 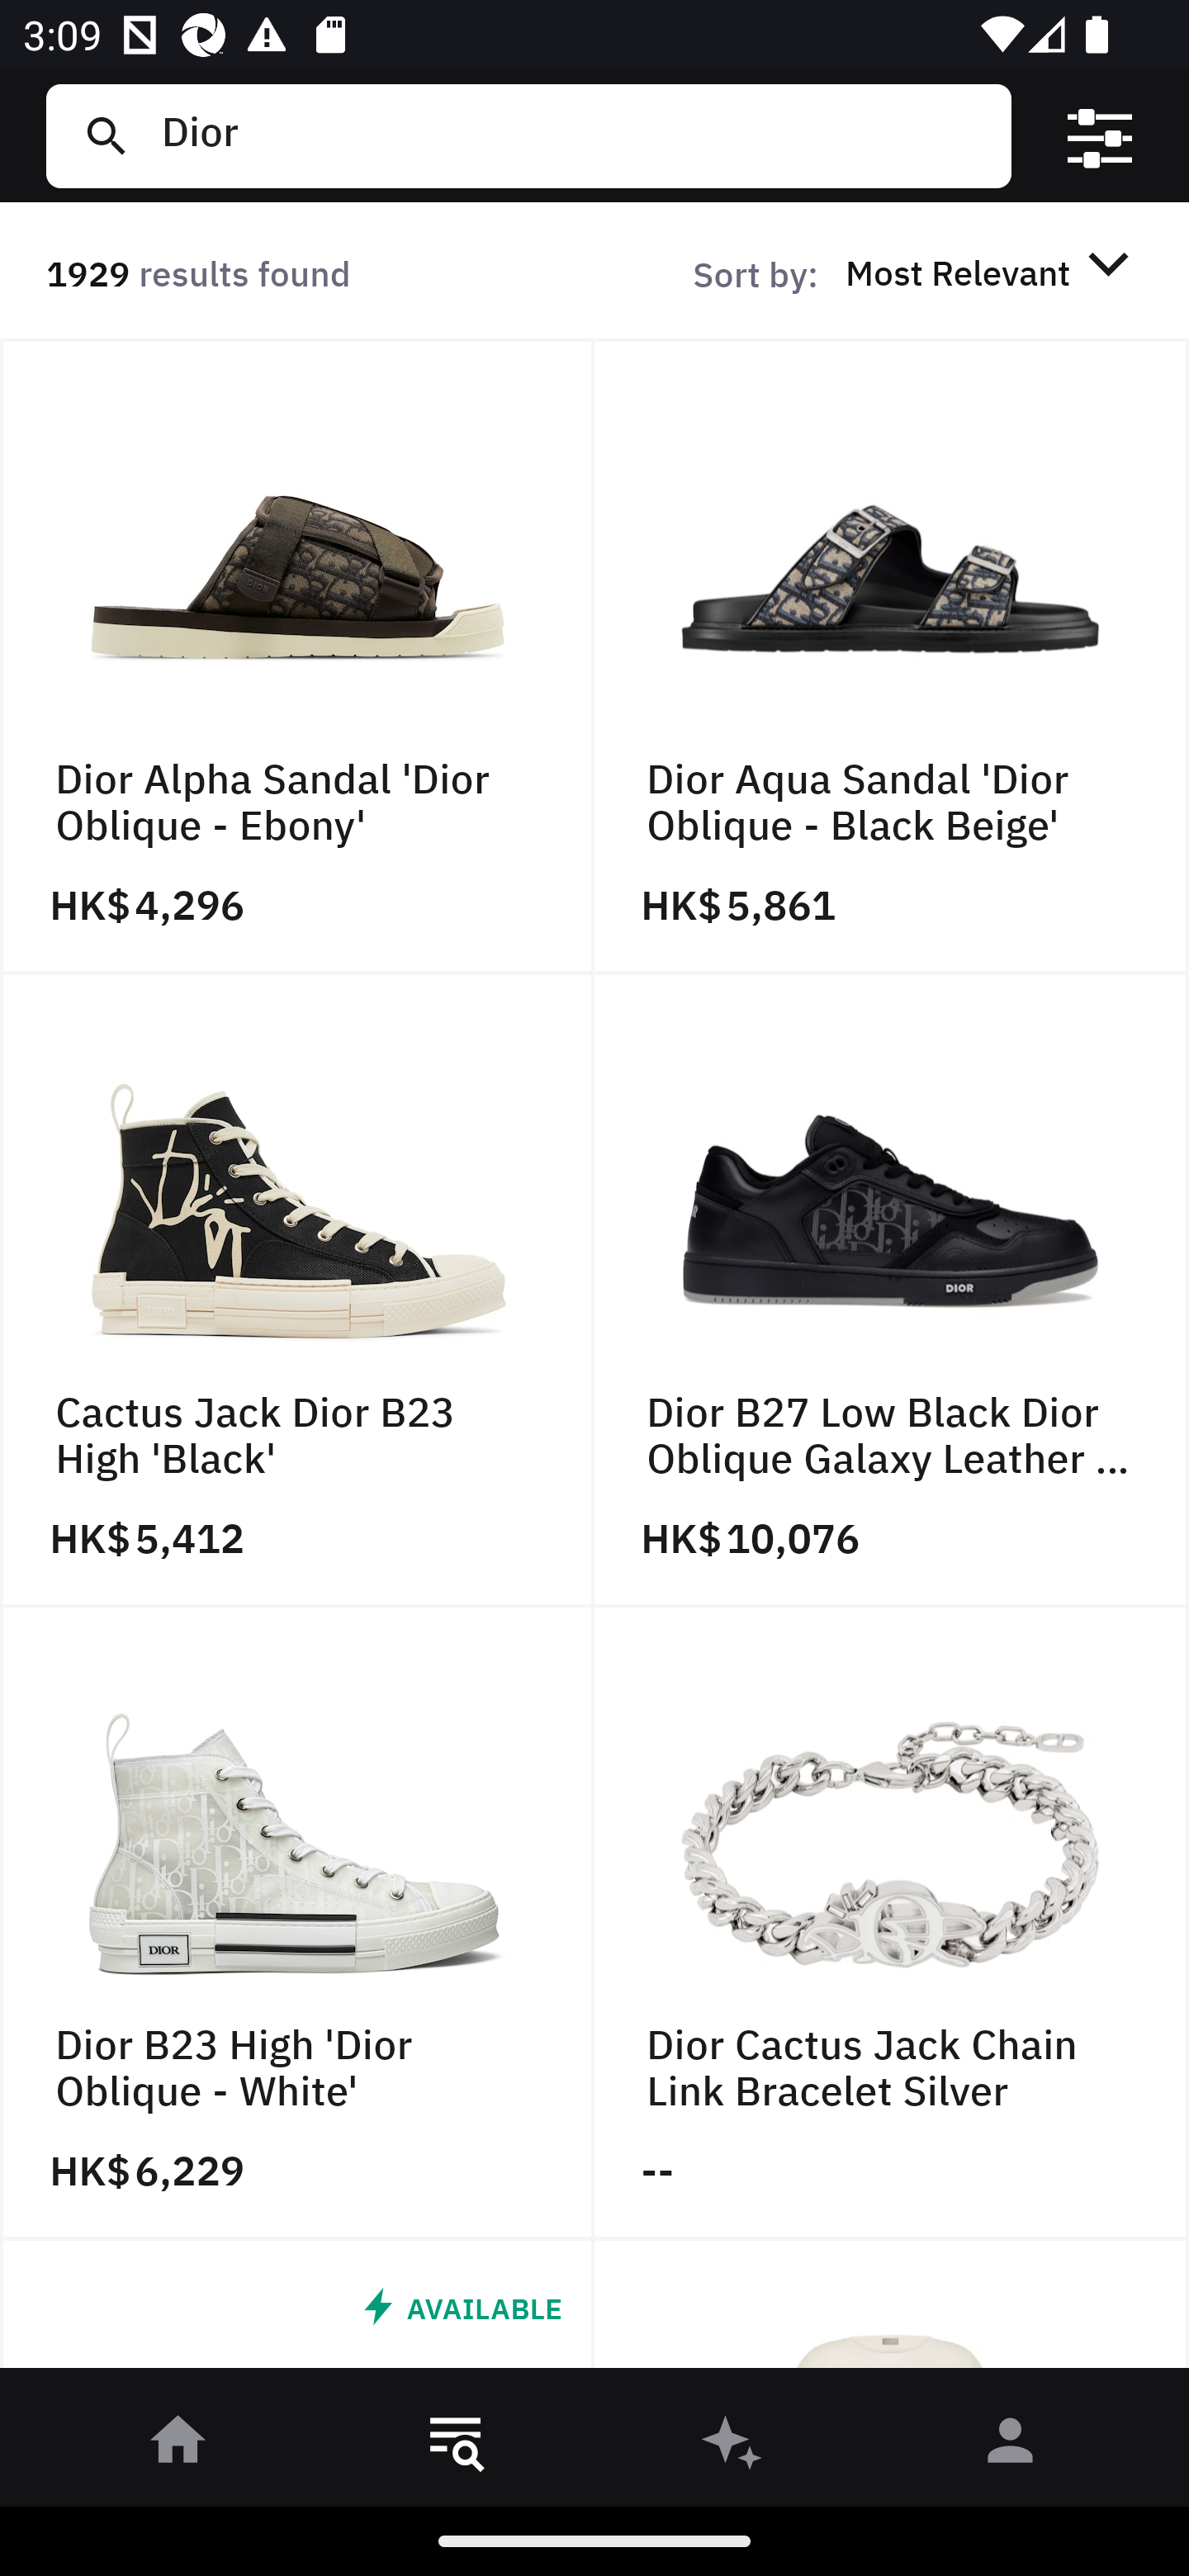 I want to click on Dior Cactus Jack Chain Link Bracelet Silver --, so click(x=892, y=1924).